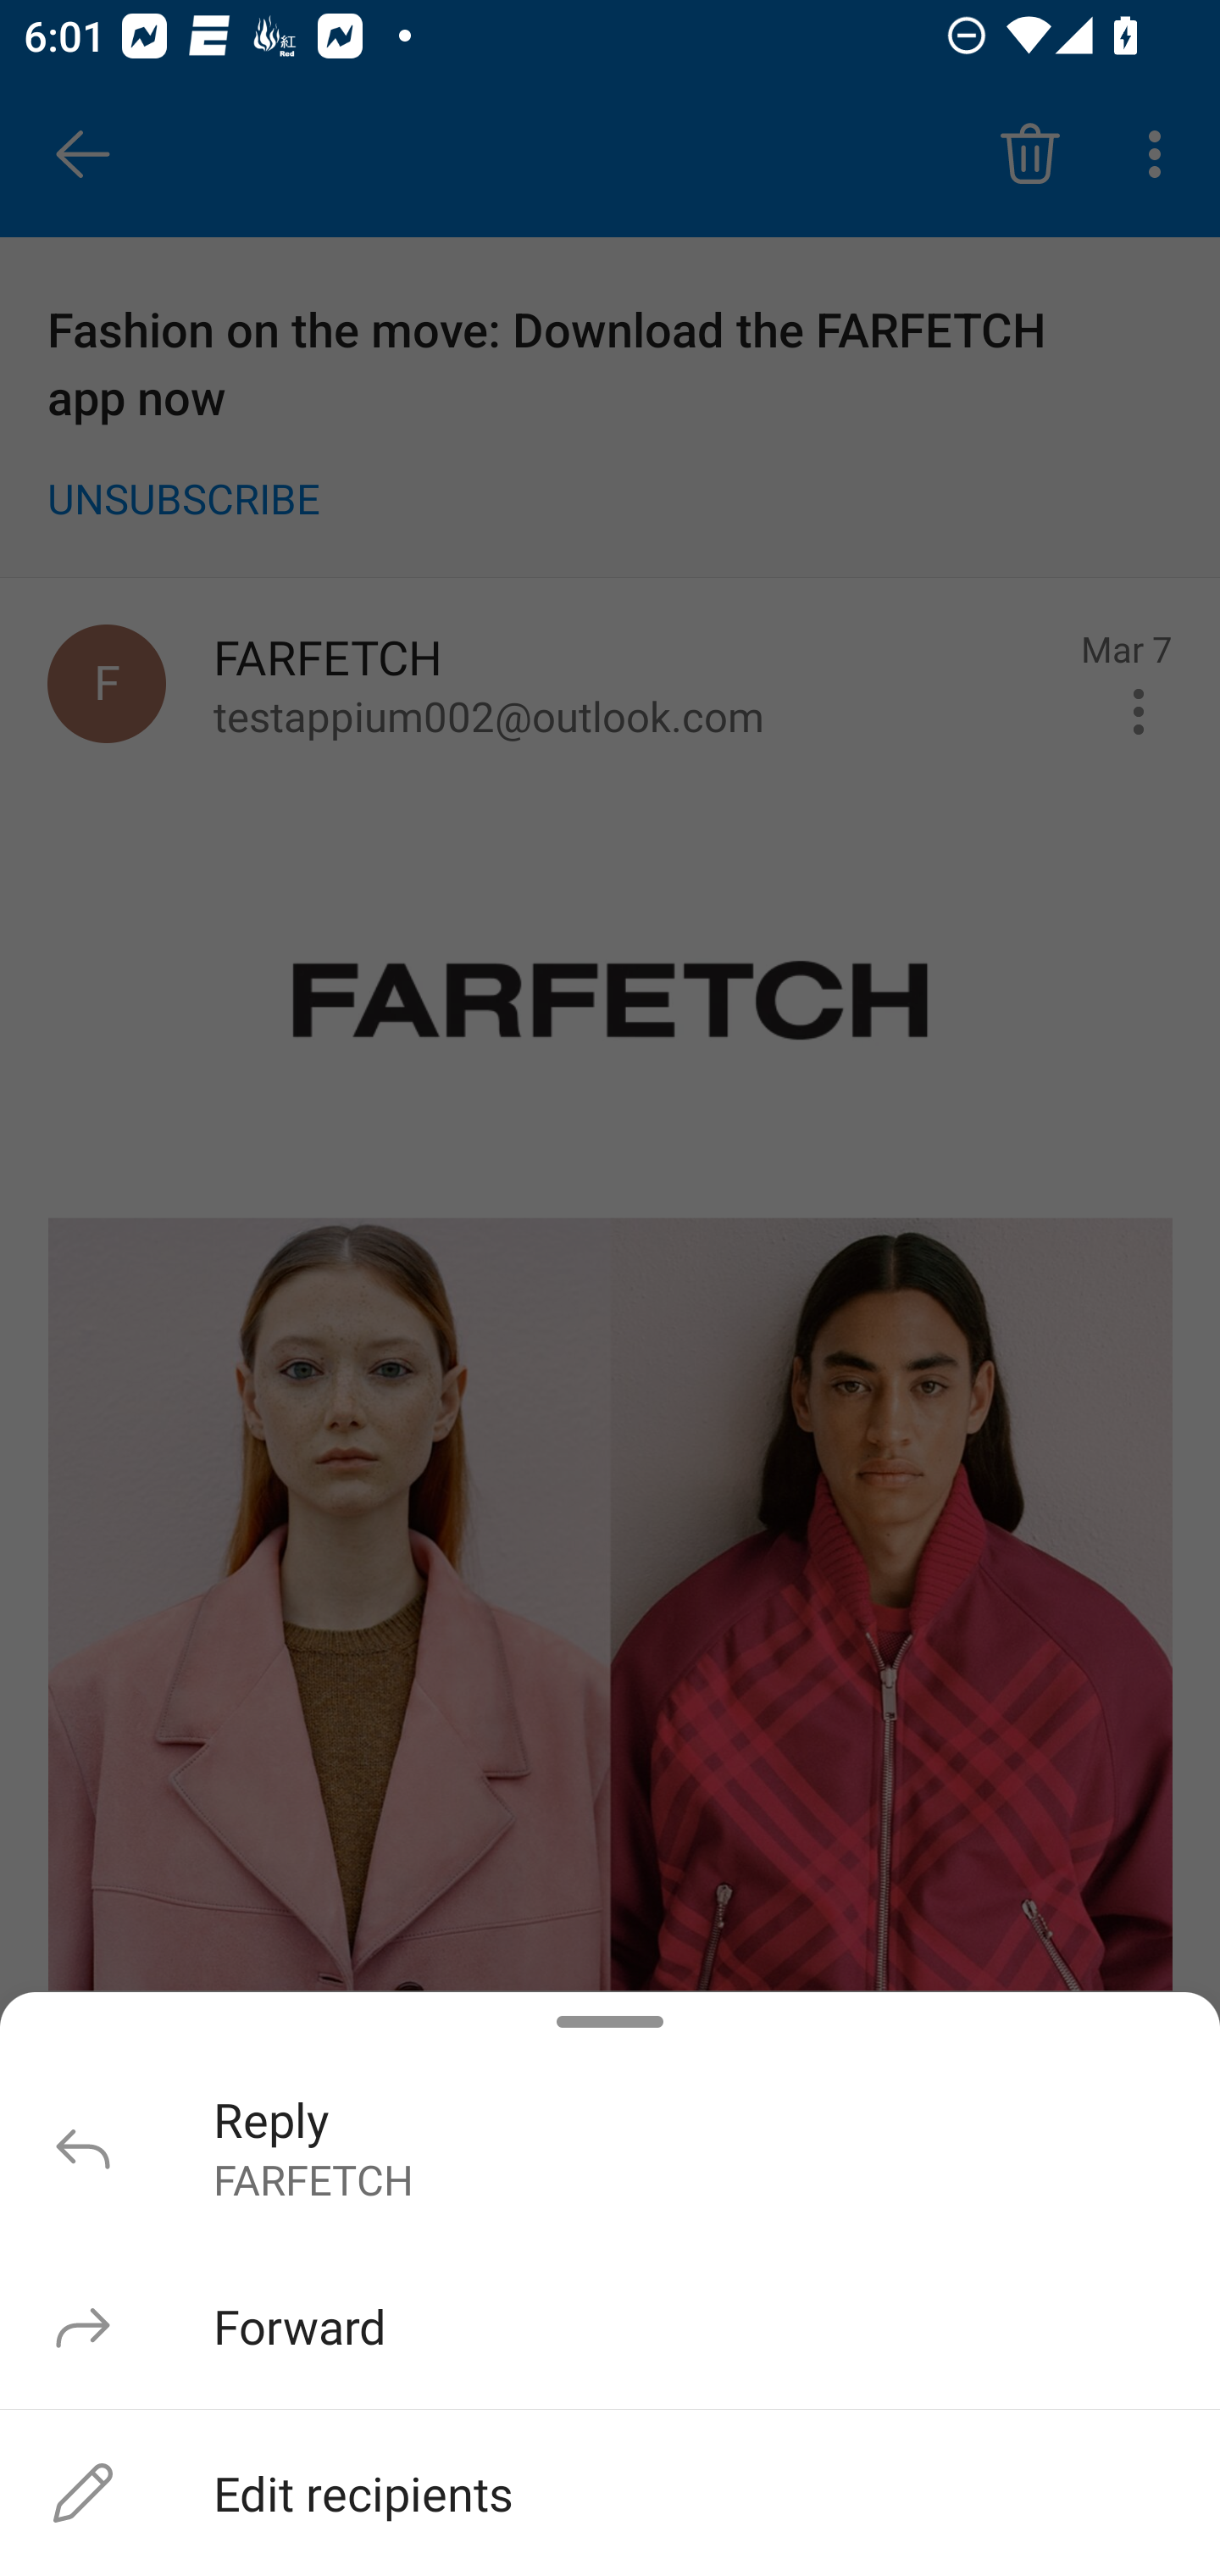 The width and height of the screenshot is (1220, 2576). What do you see at coordinates (610, 2492) in the screenshot?
I see `Edit recipients` at bounding box center [610, 2492].